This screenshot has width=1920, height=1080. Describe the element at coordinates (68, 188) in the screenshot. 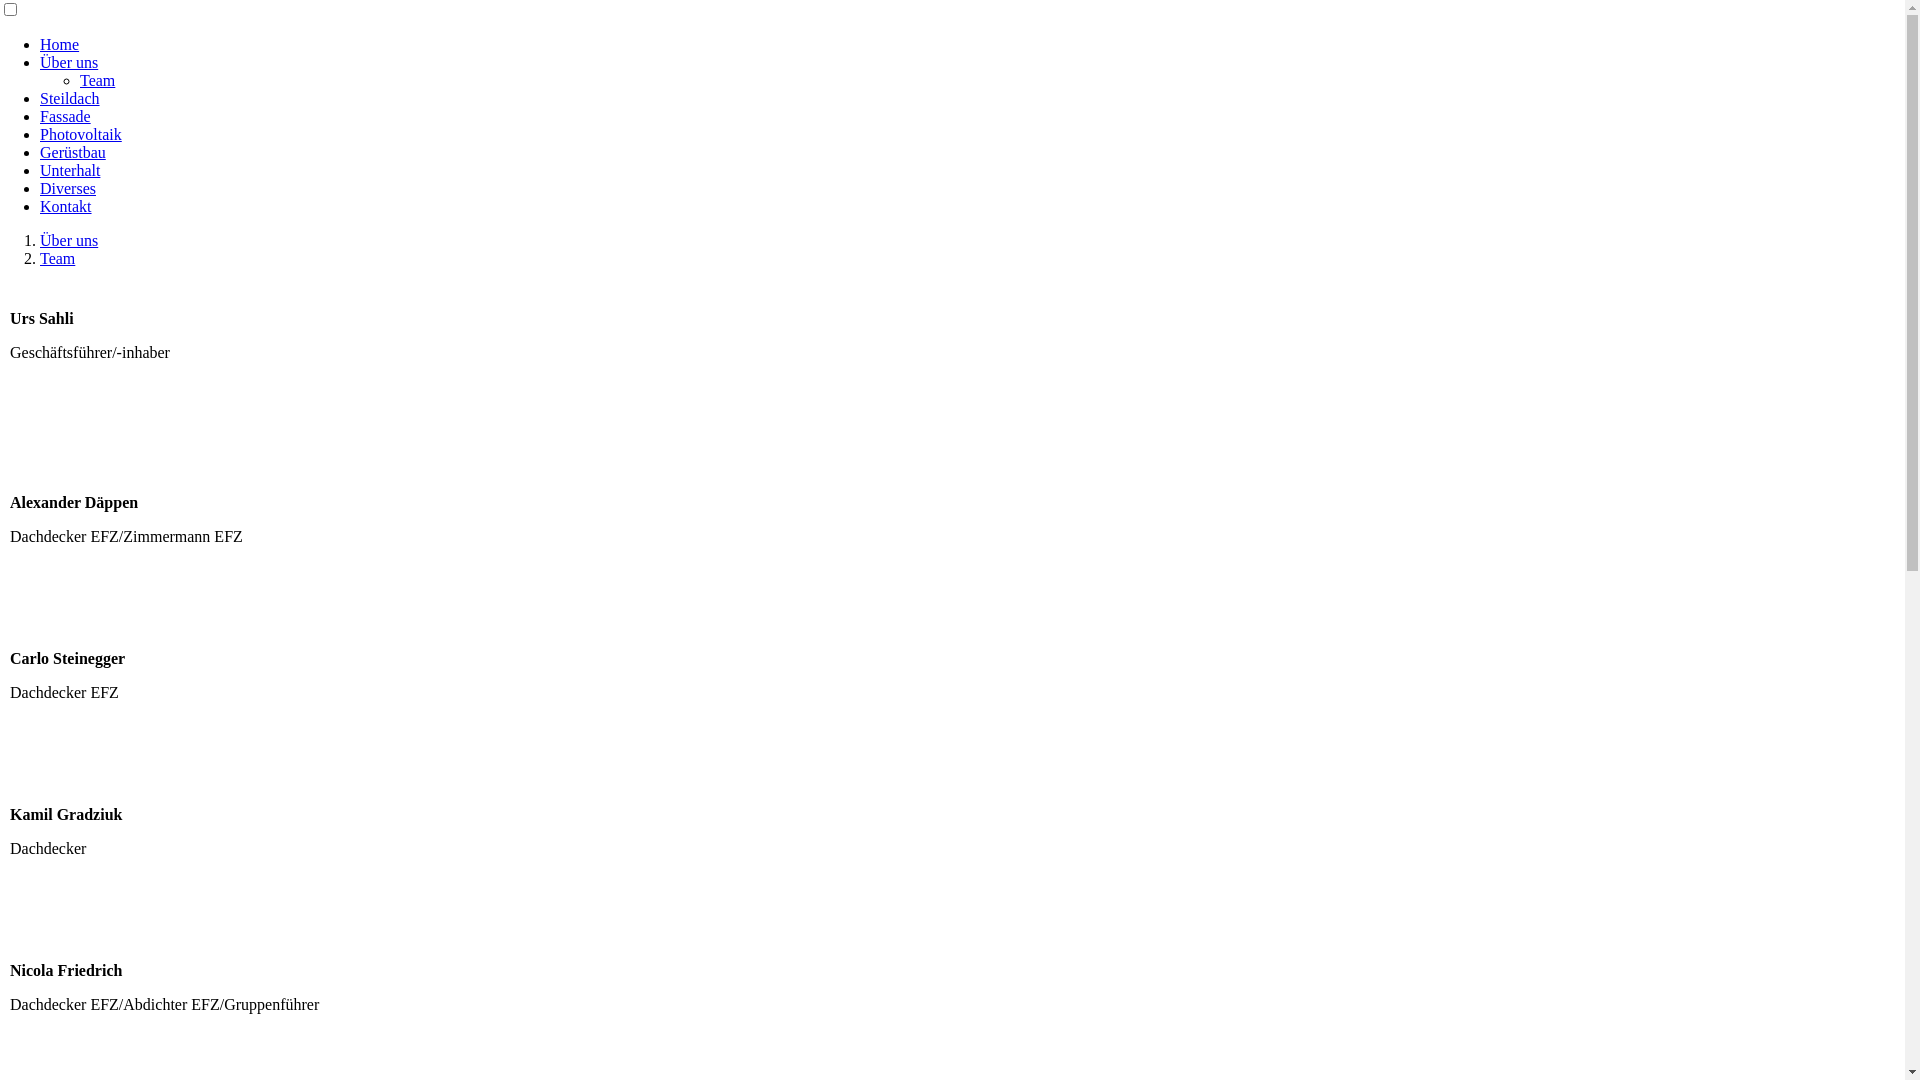

I see `Diverses` at that location.